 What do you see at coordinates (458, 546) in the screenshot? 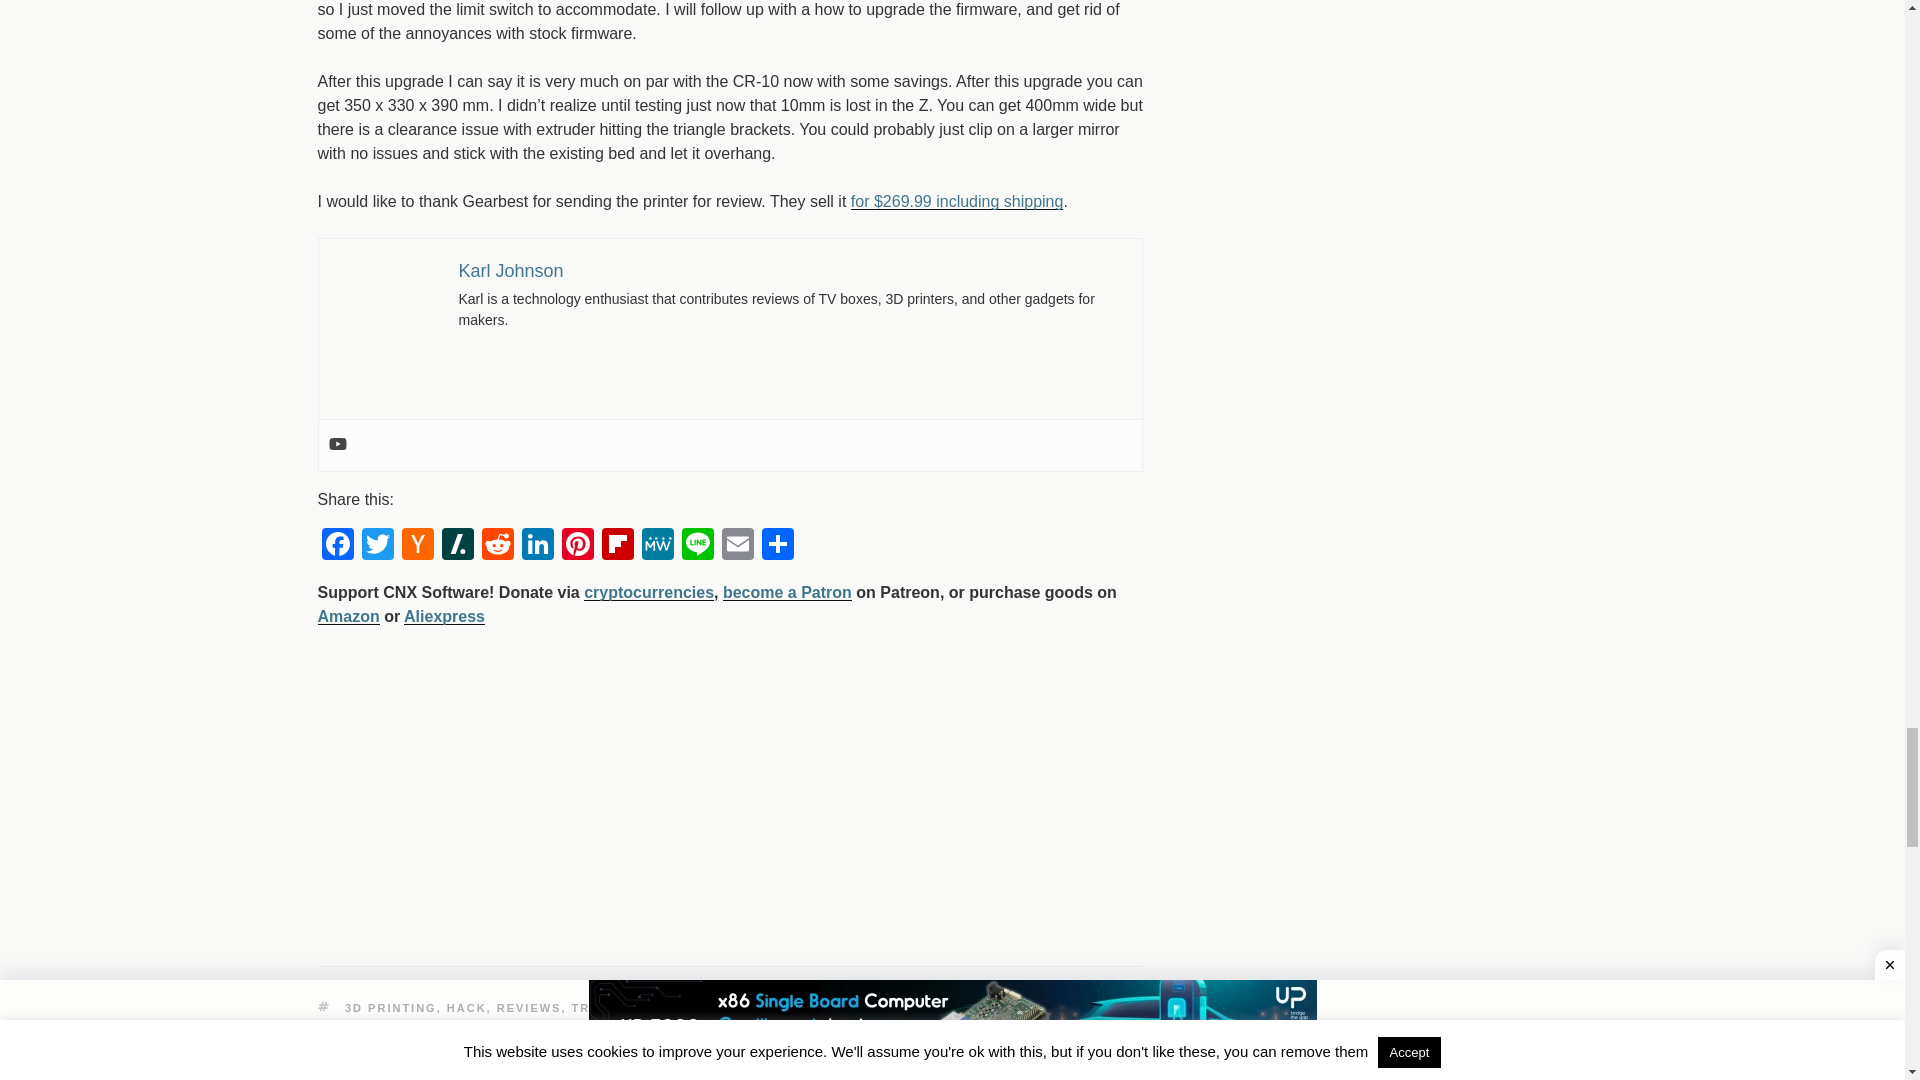
I see `Slashdot` at bounding box center [458, 546].